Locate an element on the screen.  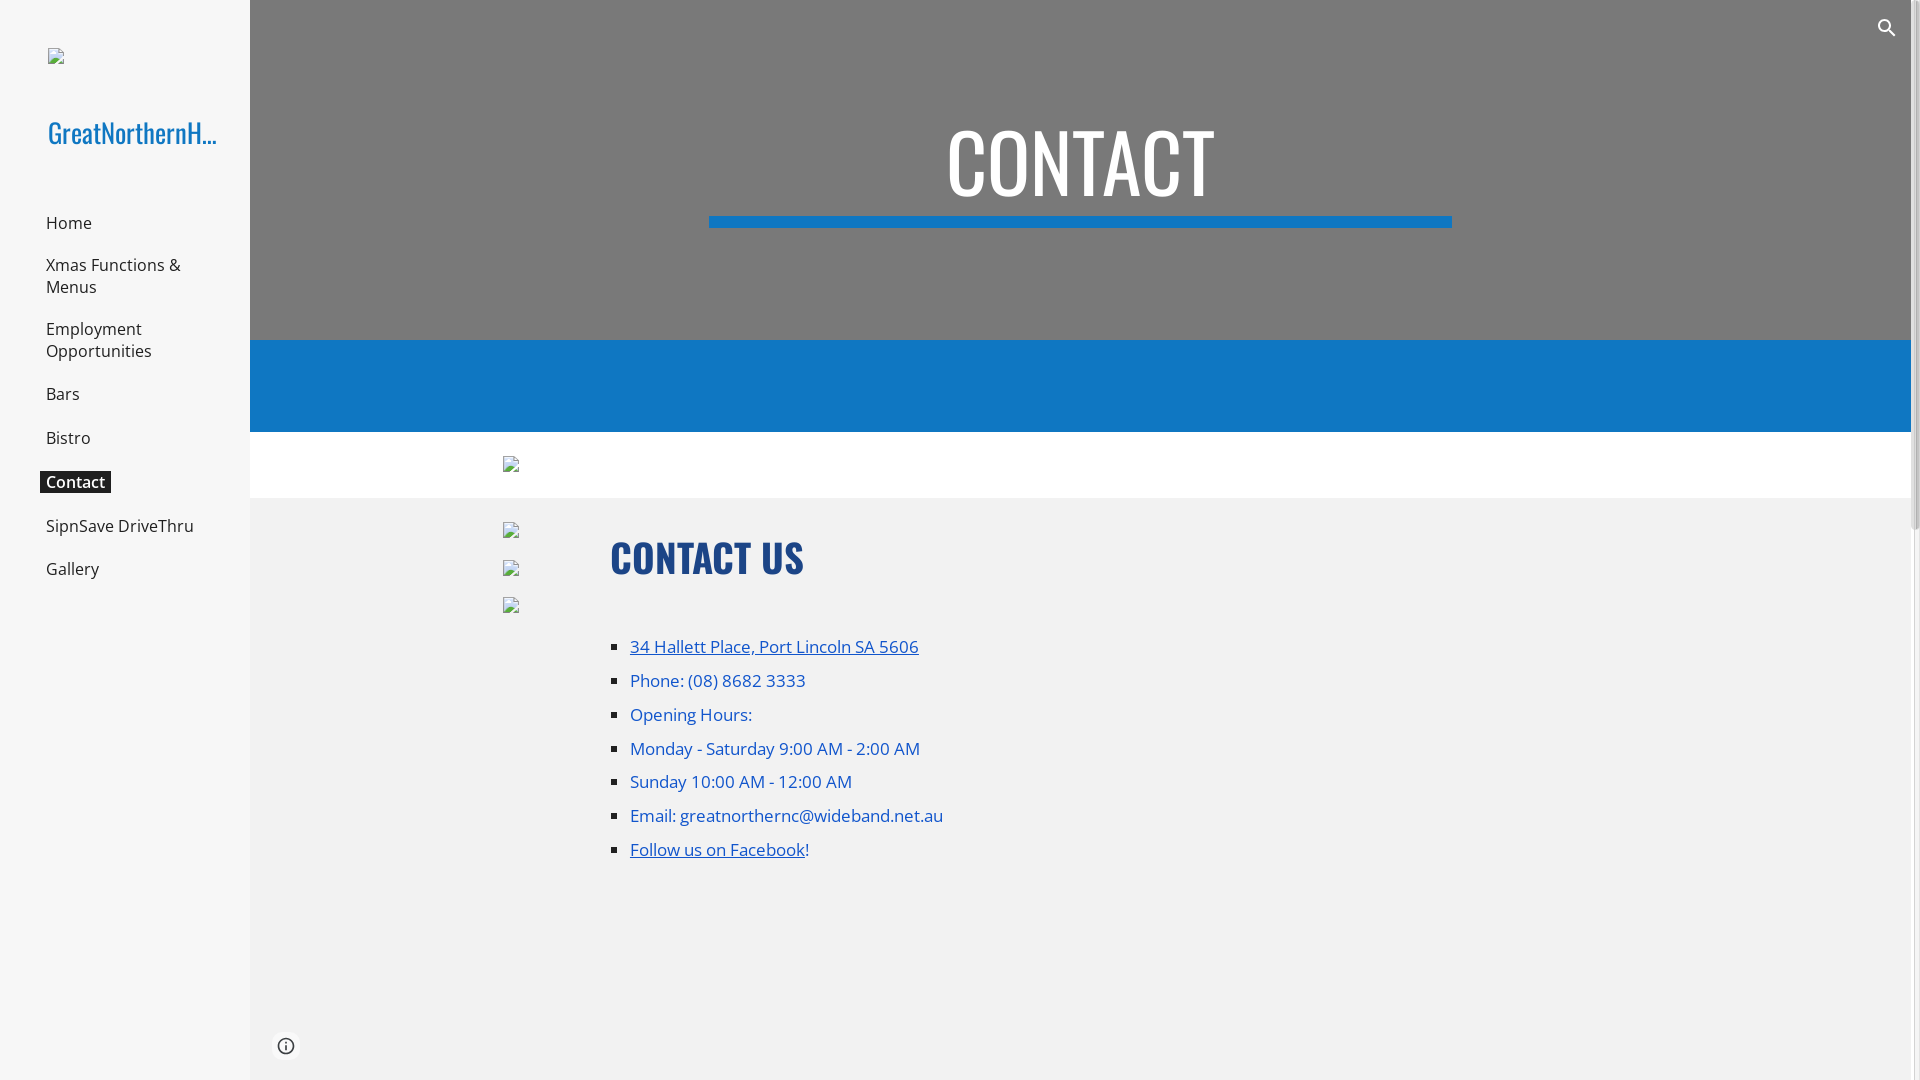
34 Hallett Place, Port Lincoln SA 5606 is located at coordinates (774, 646).